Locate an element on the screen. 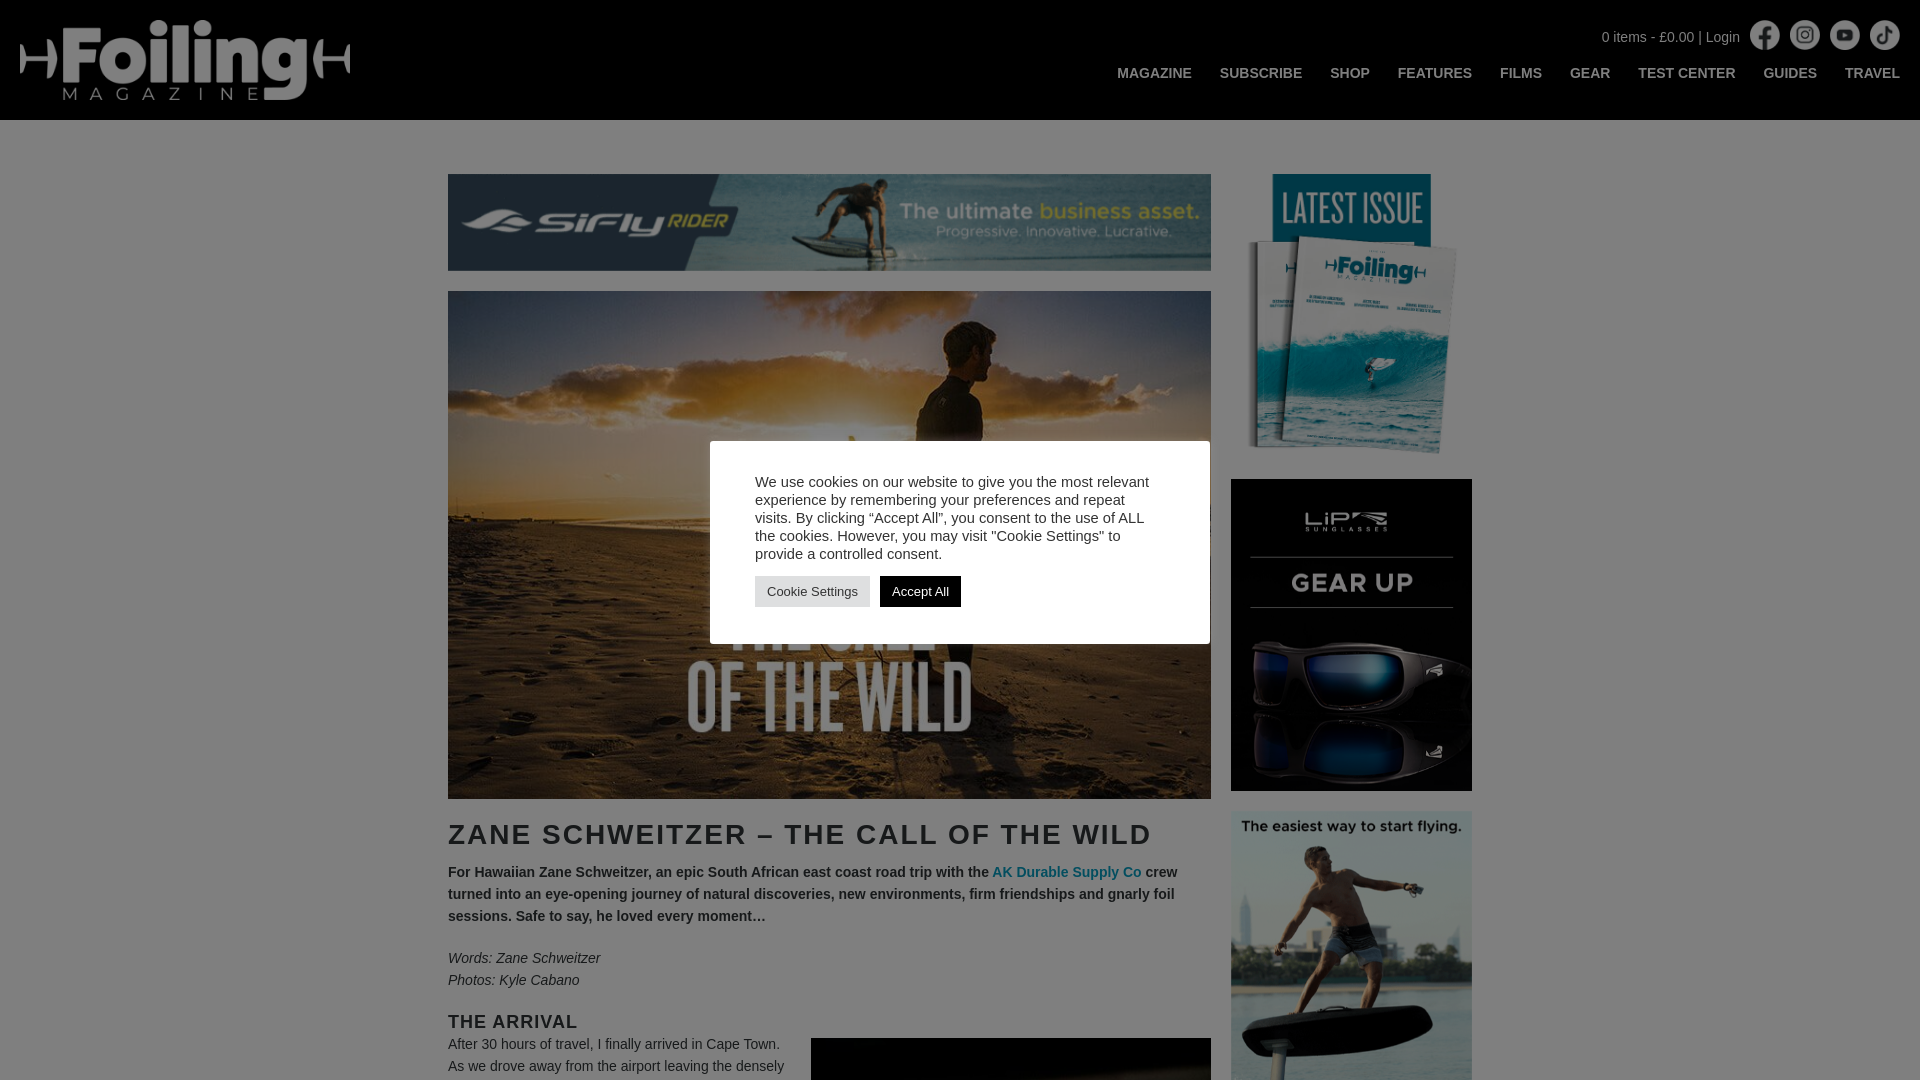  FILMS is located at coordinates (1520, 72).